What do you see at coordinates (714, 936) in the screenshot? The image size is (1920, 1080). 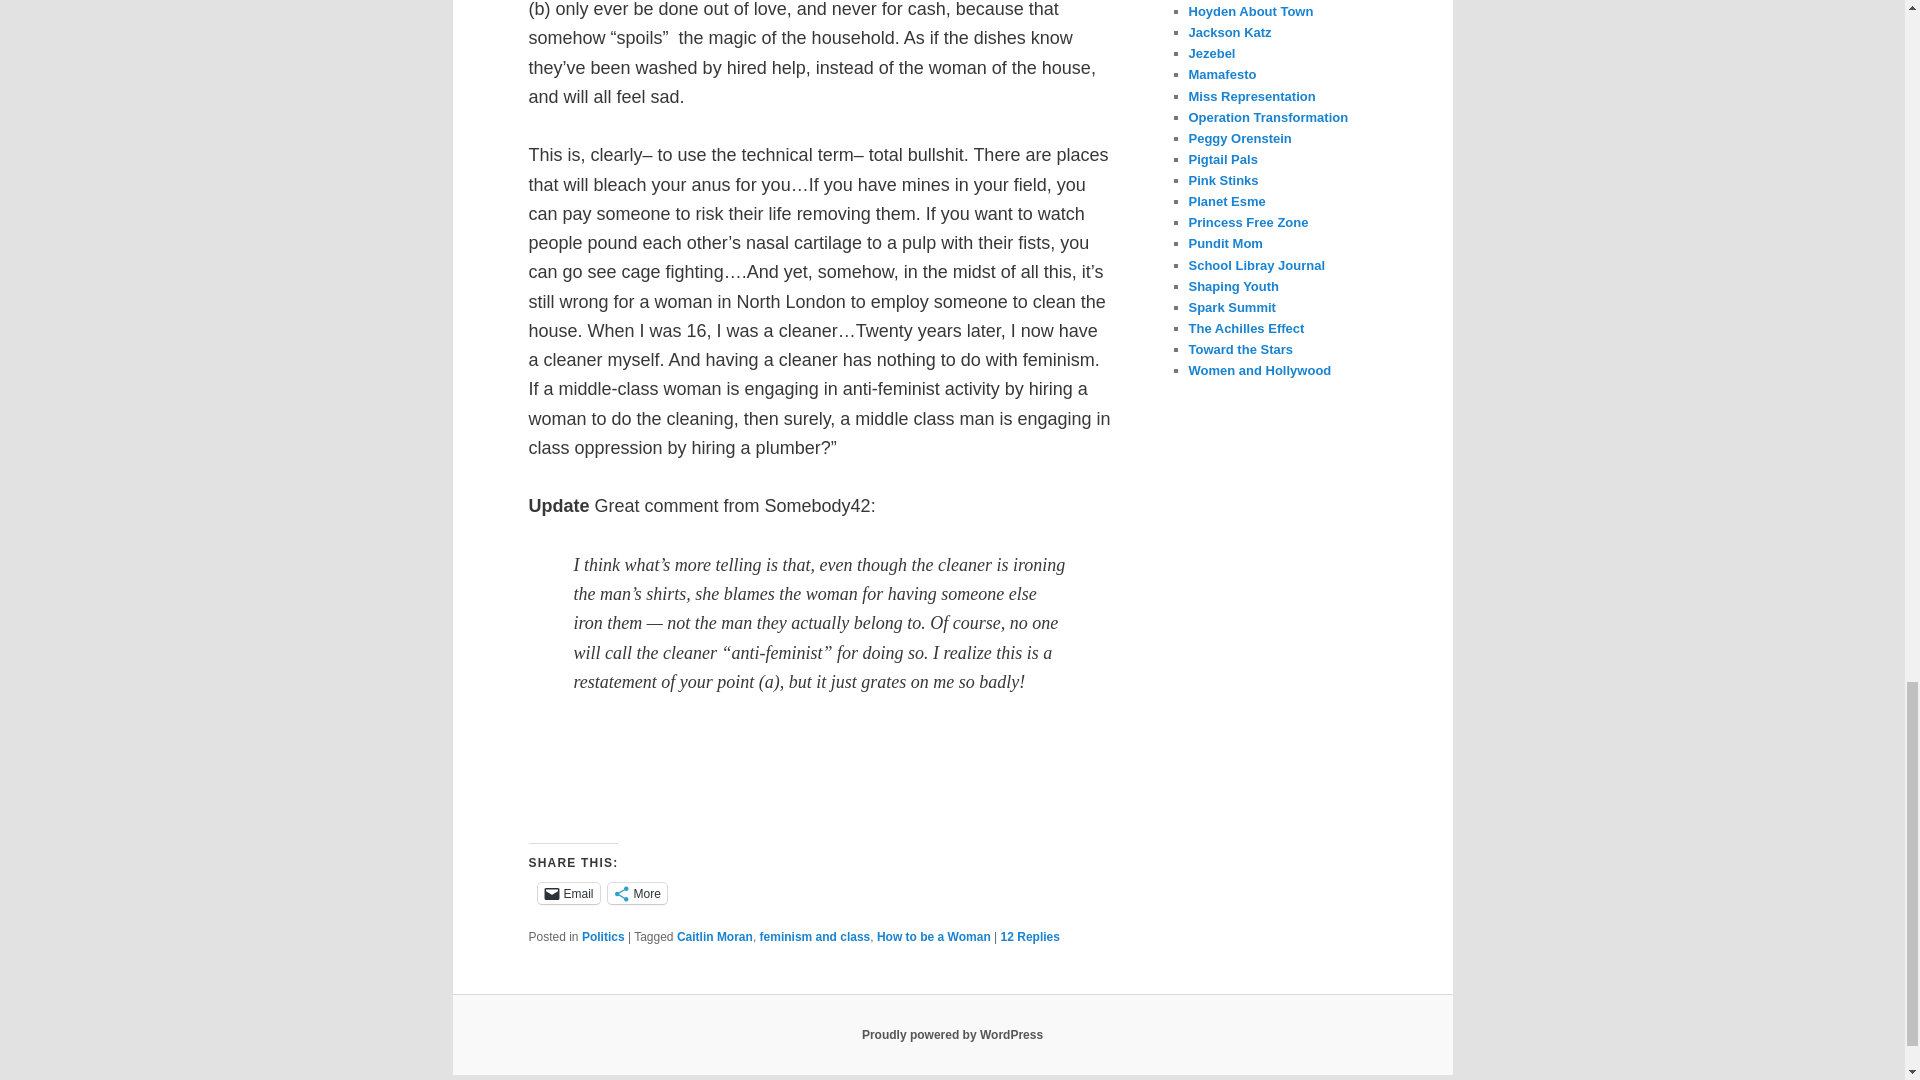 I see `Caitlin Moran` at bounding box center [714, 936].